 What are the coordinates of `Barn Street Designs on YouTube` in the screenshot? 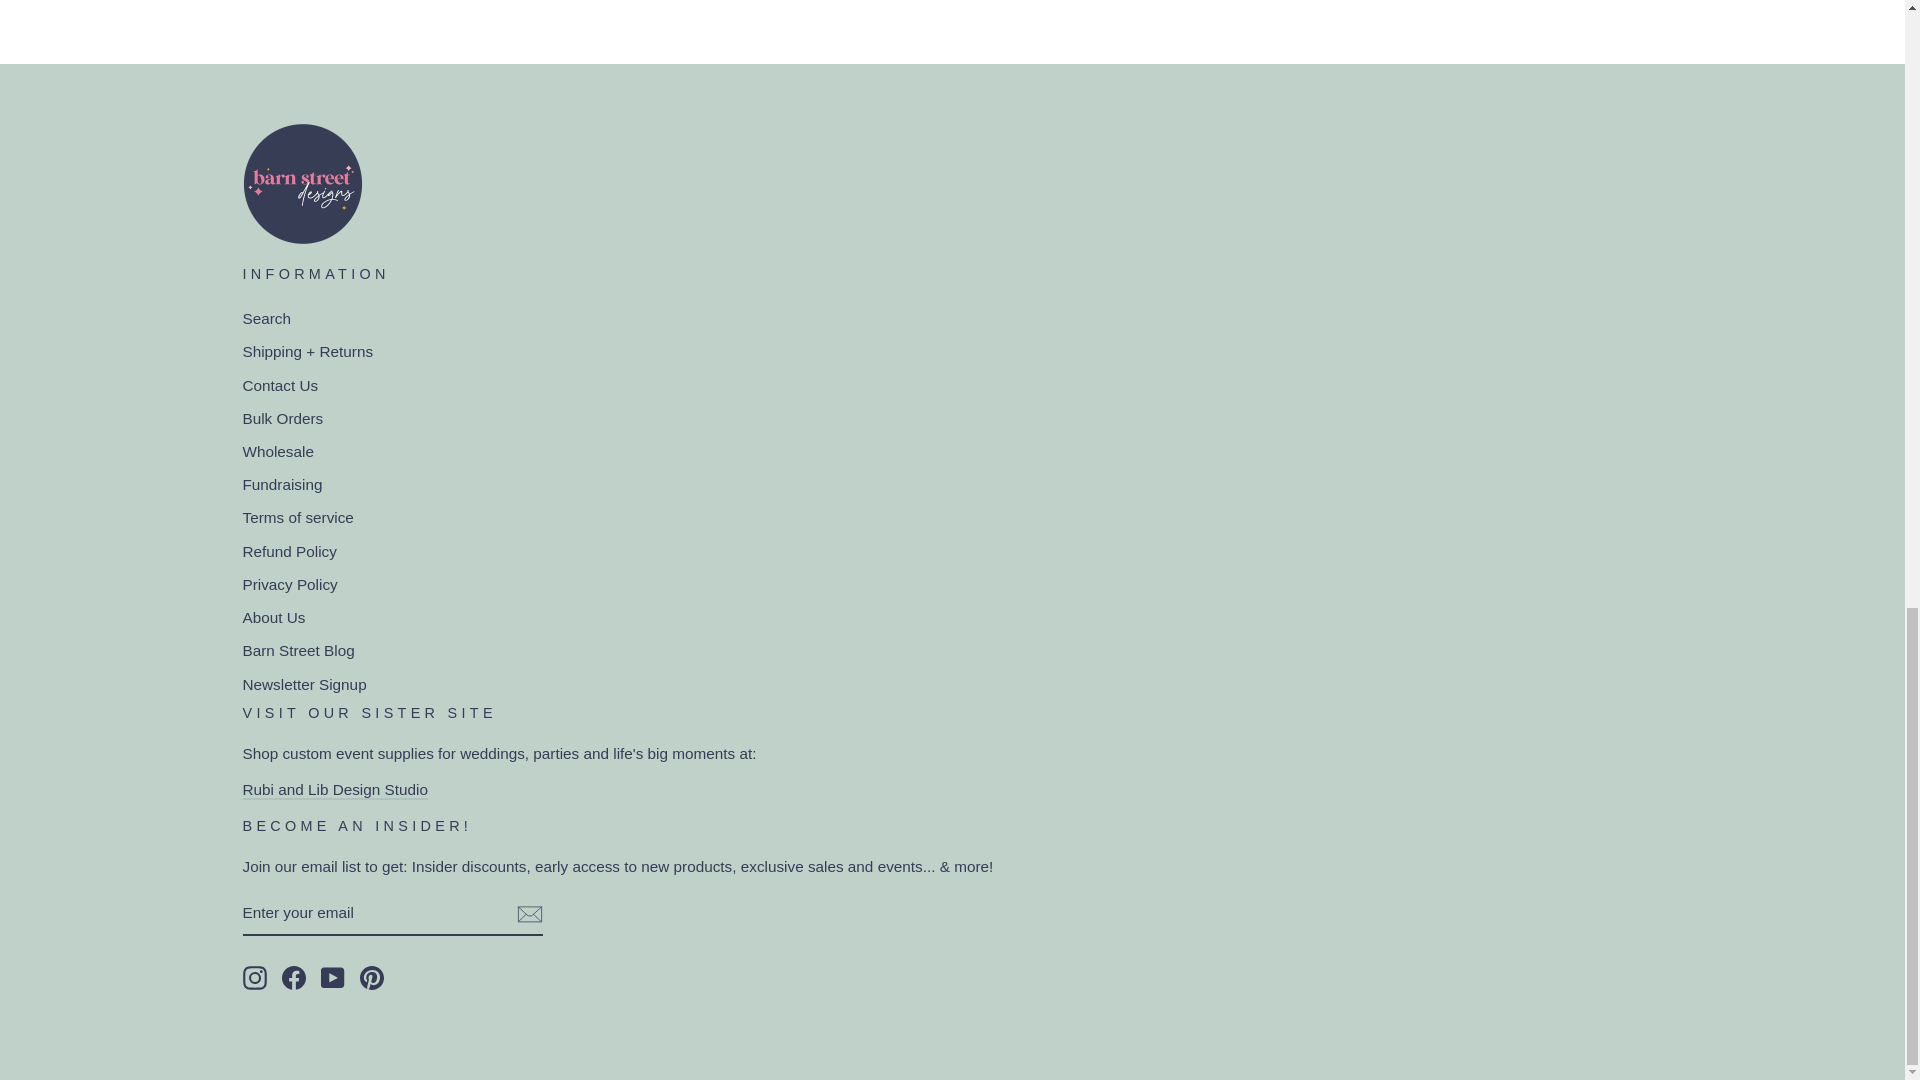 It's located at (332, 978).